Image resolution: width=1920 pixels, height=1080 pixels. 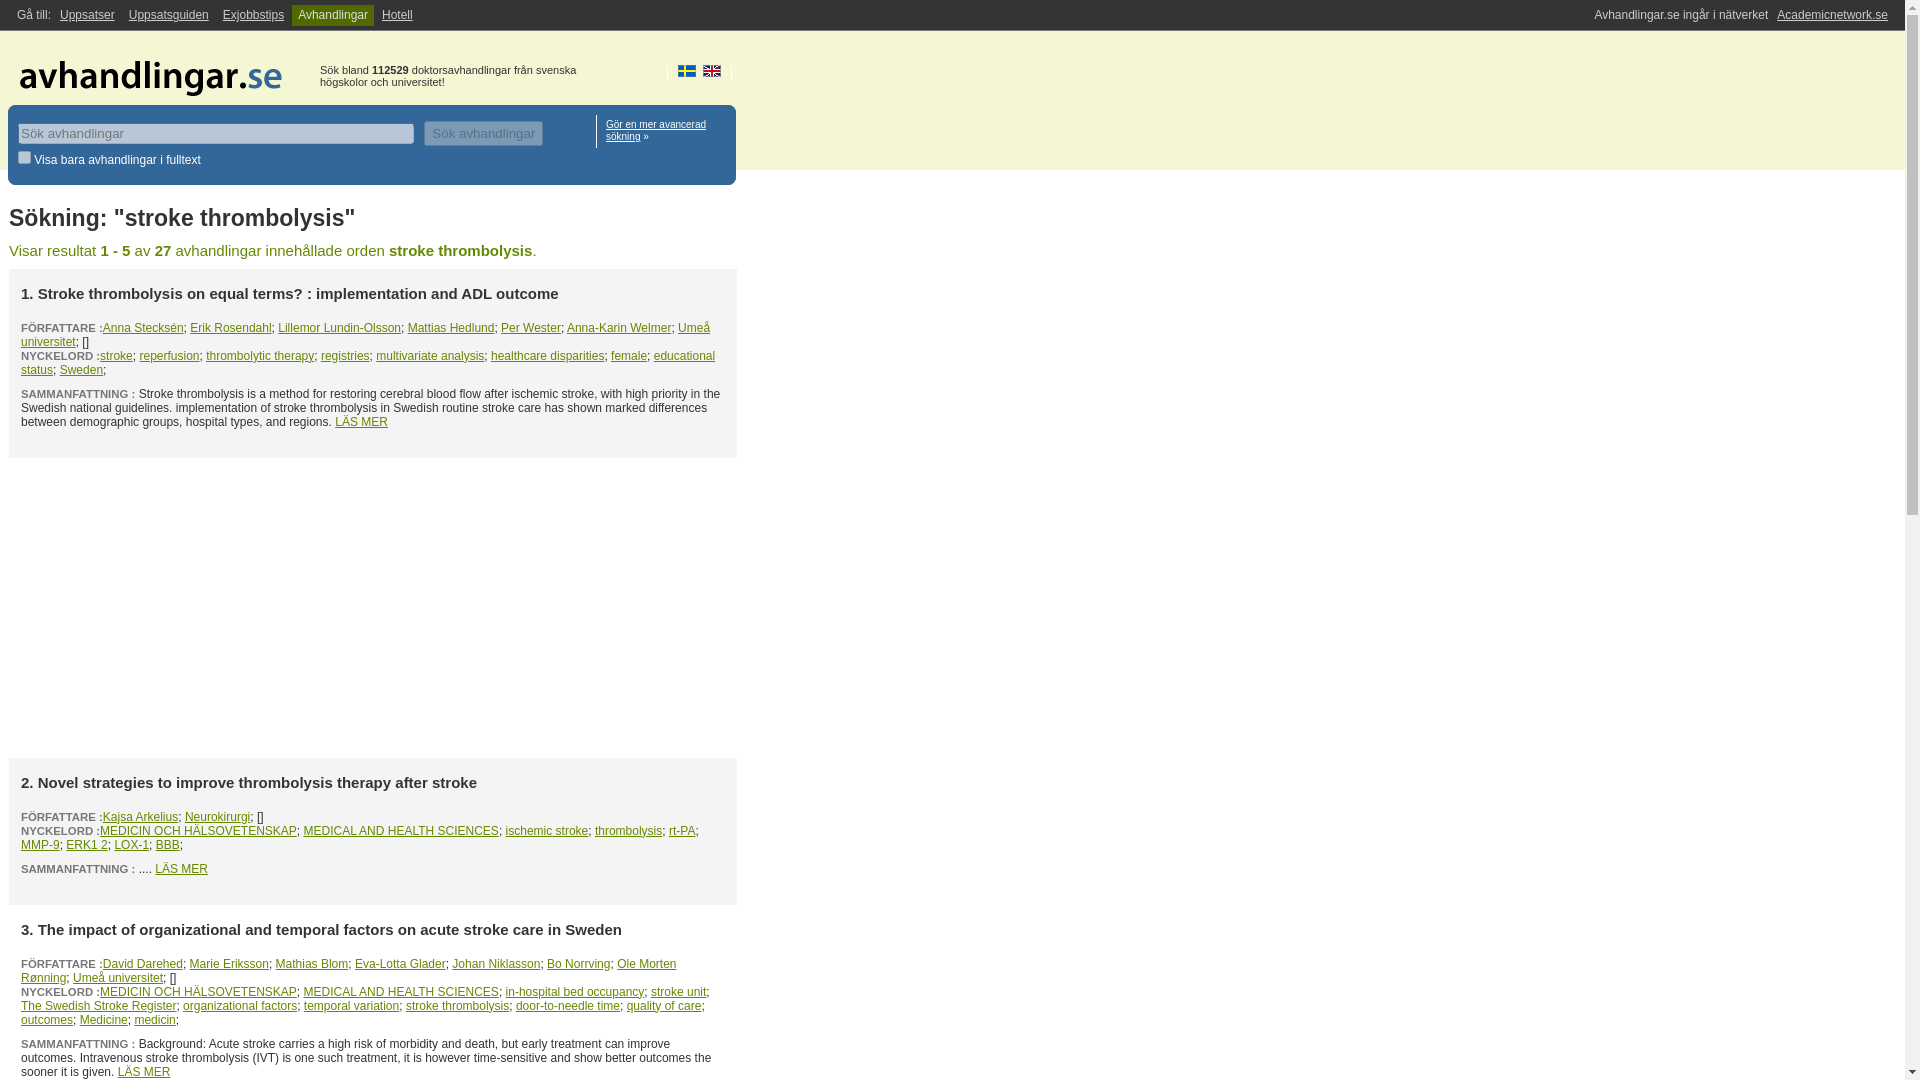 What do you see at coordinates (260, 355) in the screenshot?
I see `thrombolytic therapy` at bounding box center [260, 355].